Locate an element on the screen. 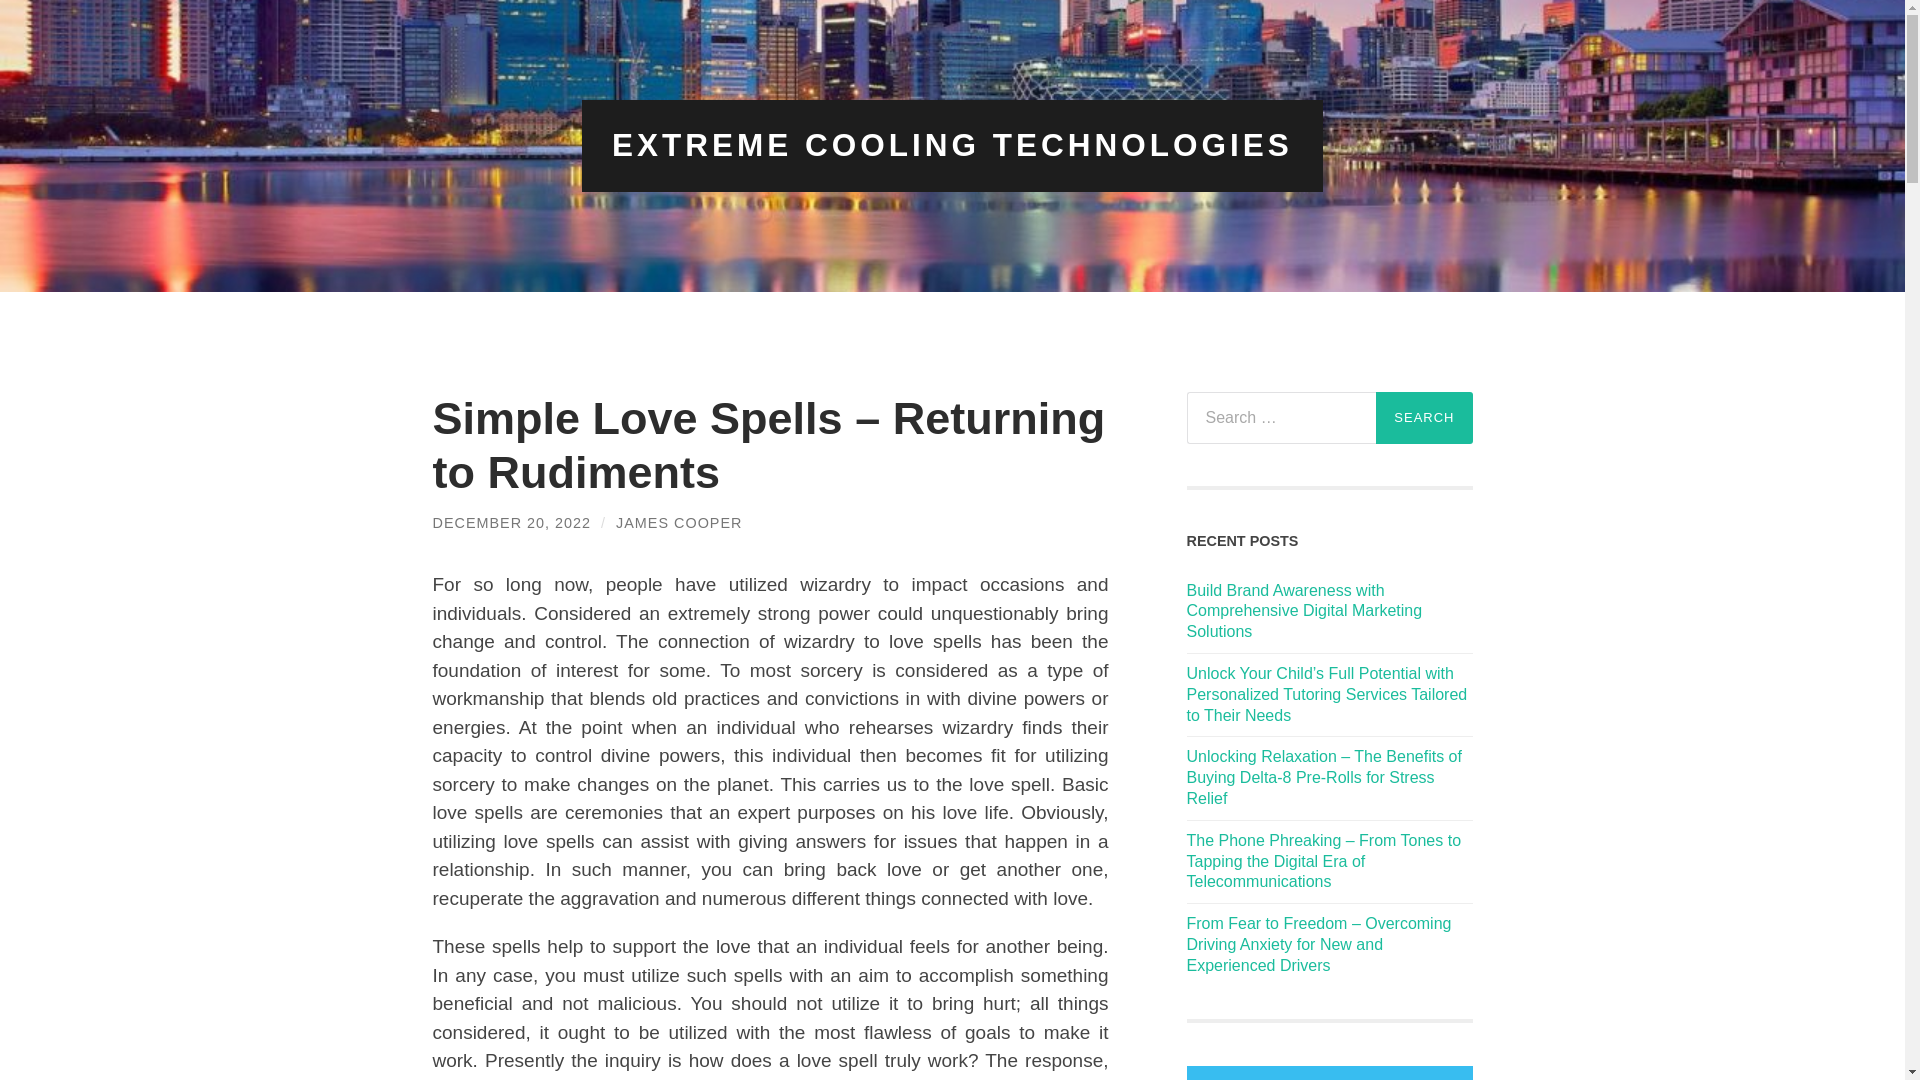 Image resolution: width=1920 pixels, height=1080 pixels. EXTREME COOLING TECHNOLOGIES is located at coordinates (952, 145).